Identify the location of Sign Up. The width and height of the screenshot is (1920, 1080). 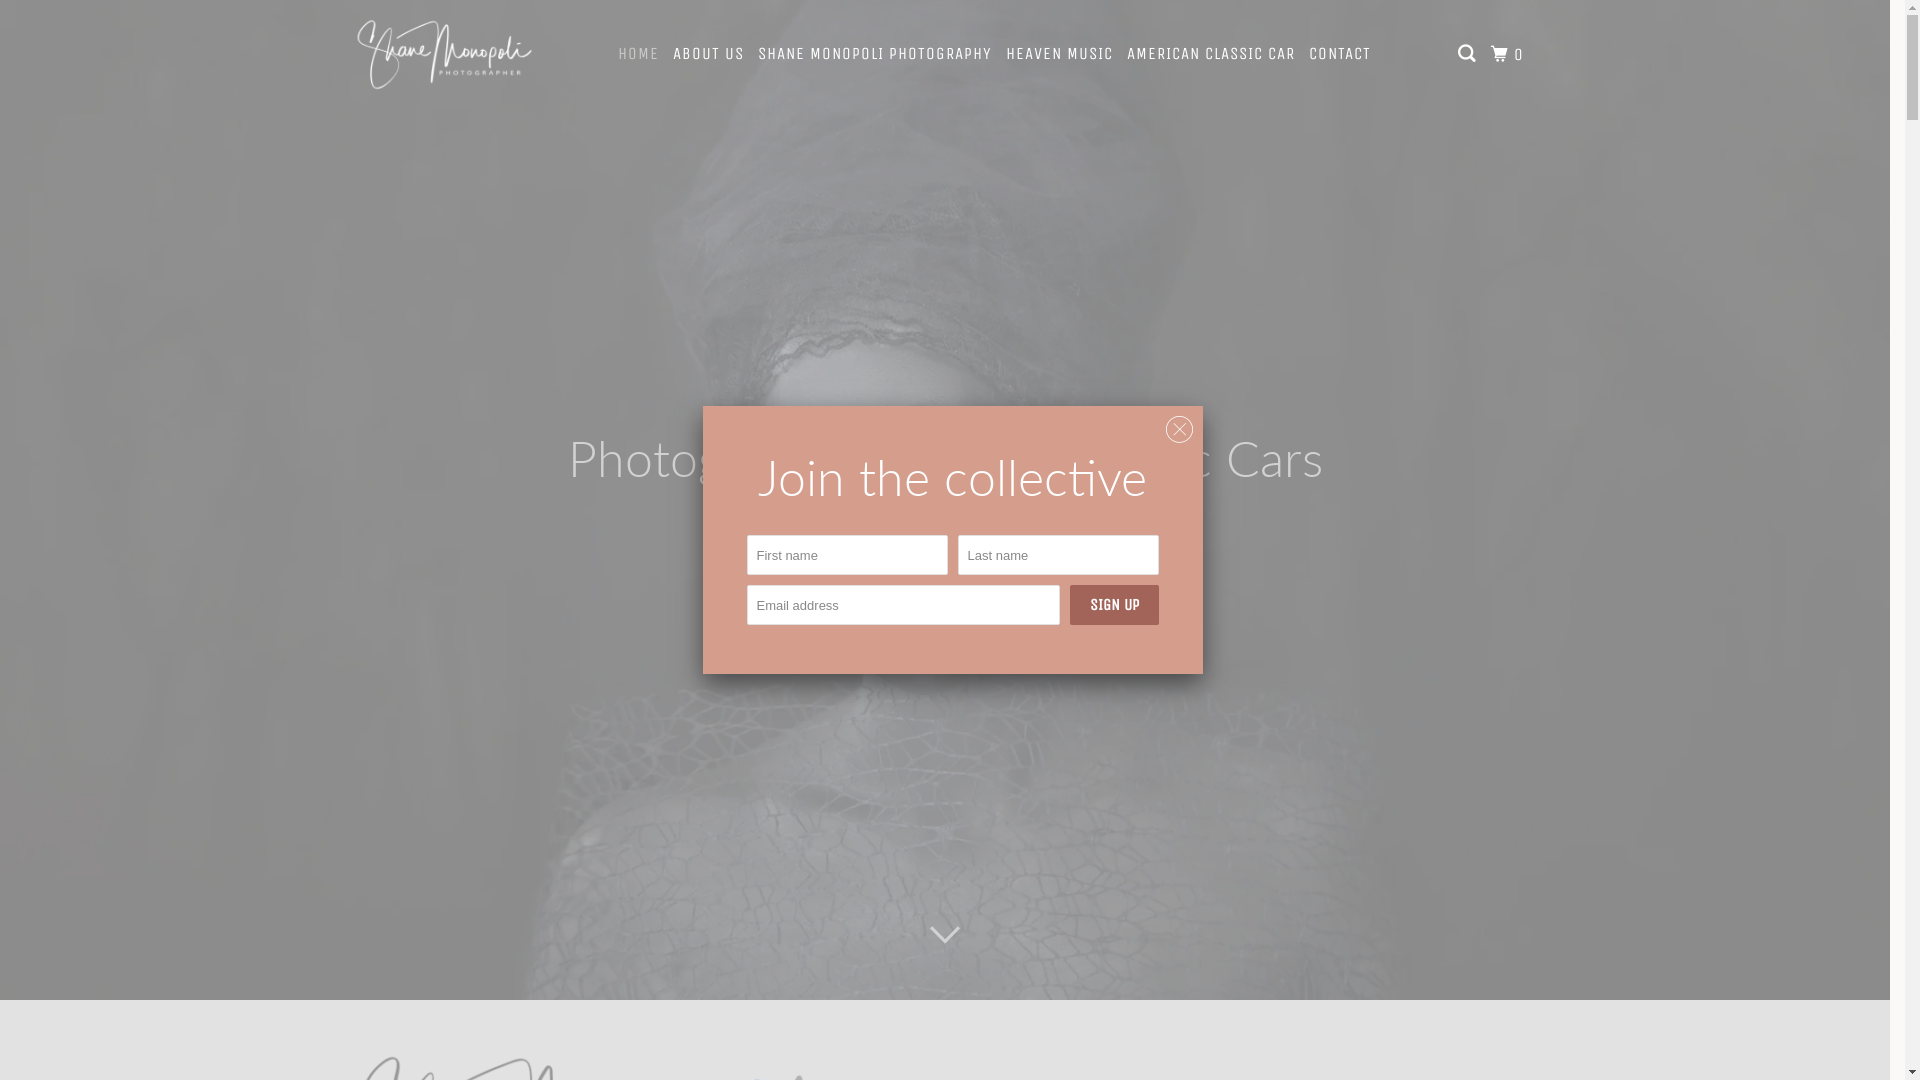
(1114, 605).